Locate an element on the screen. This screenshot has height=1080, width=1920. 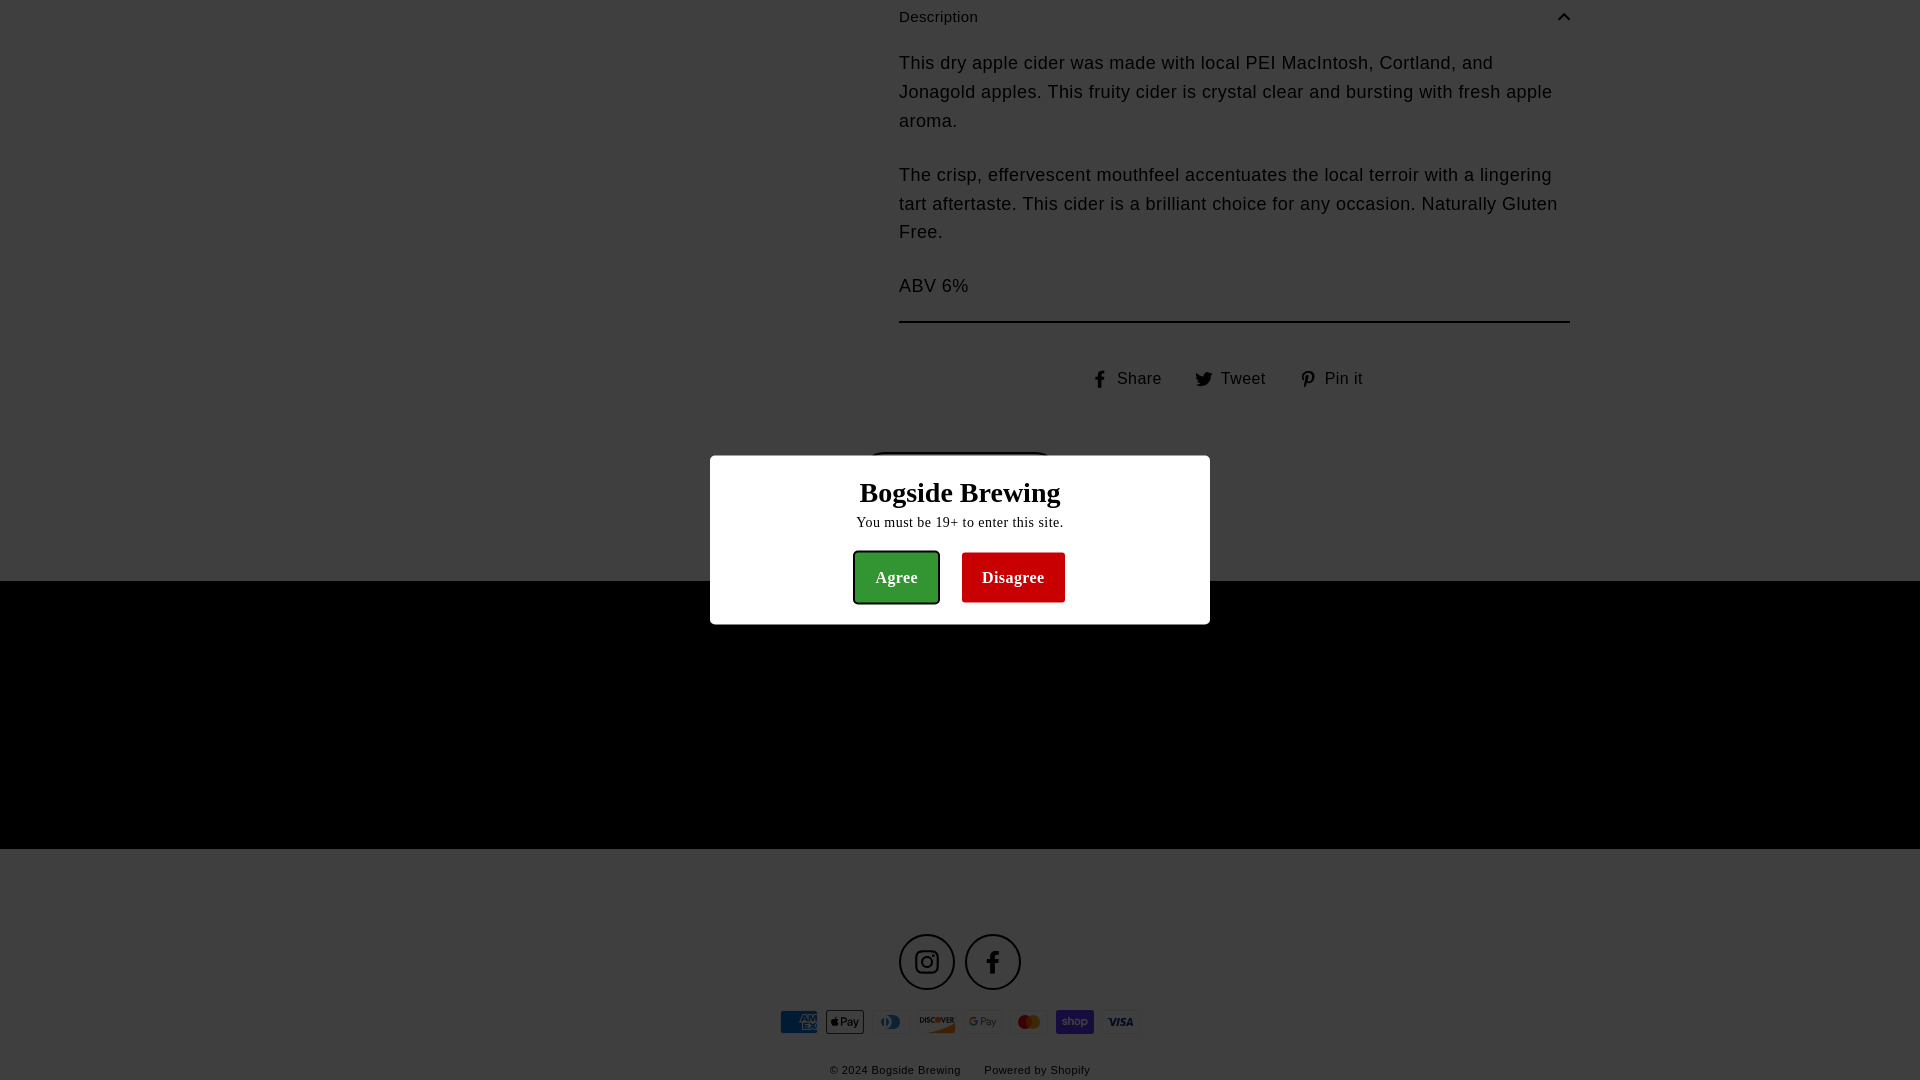
Shop Pay is located at coordinates (1075, 1021).